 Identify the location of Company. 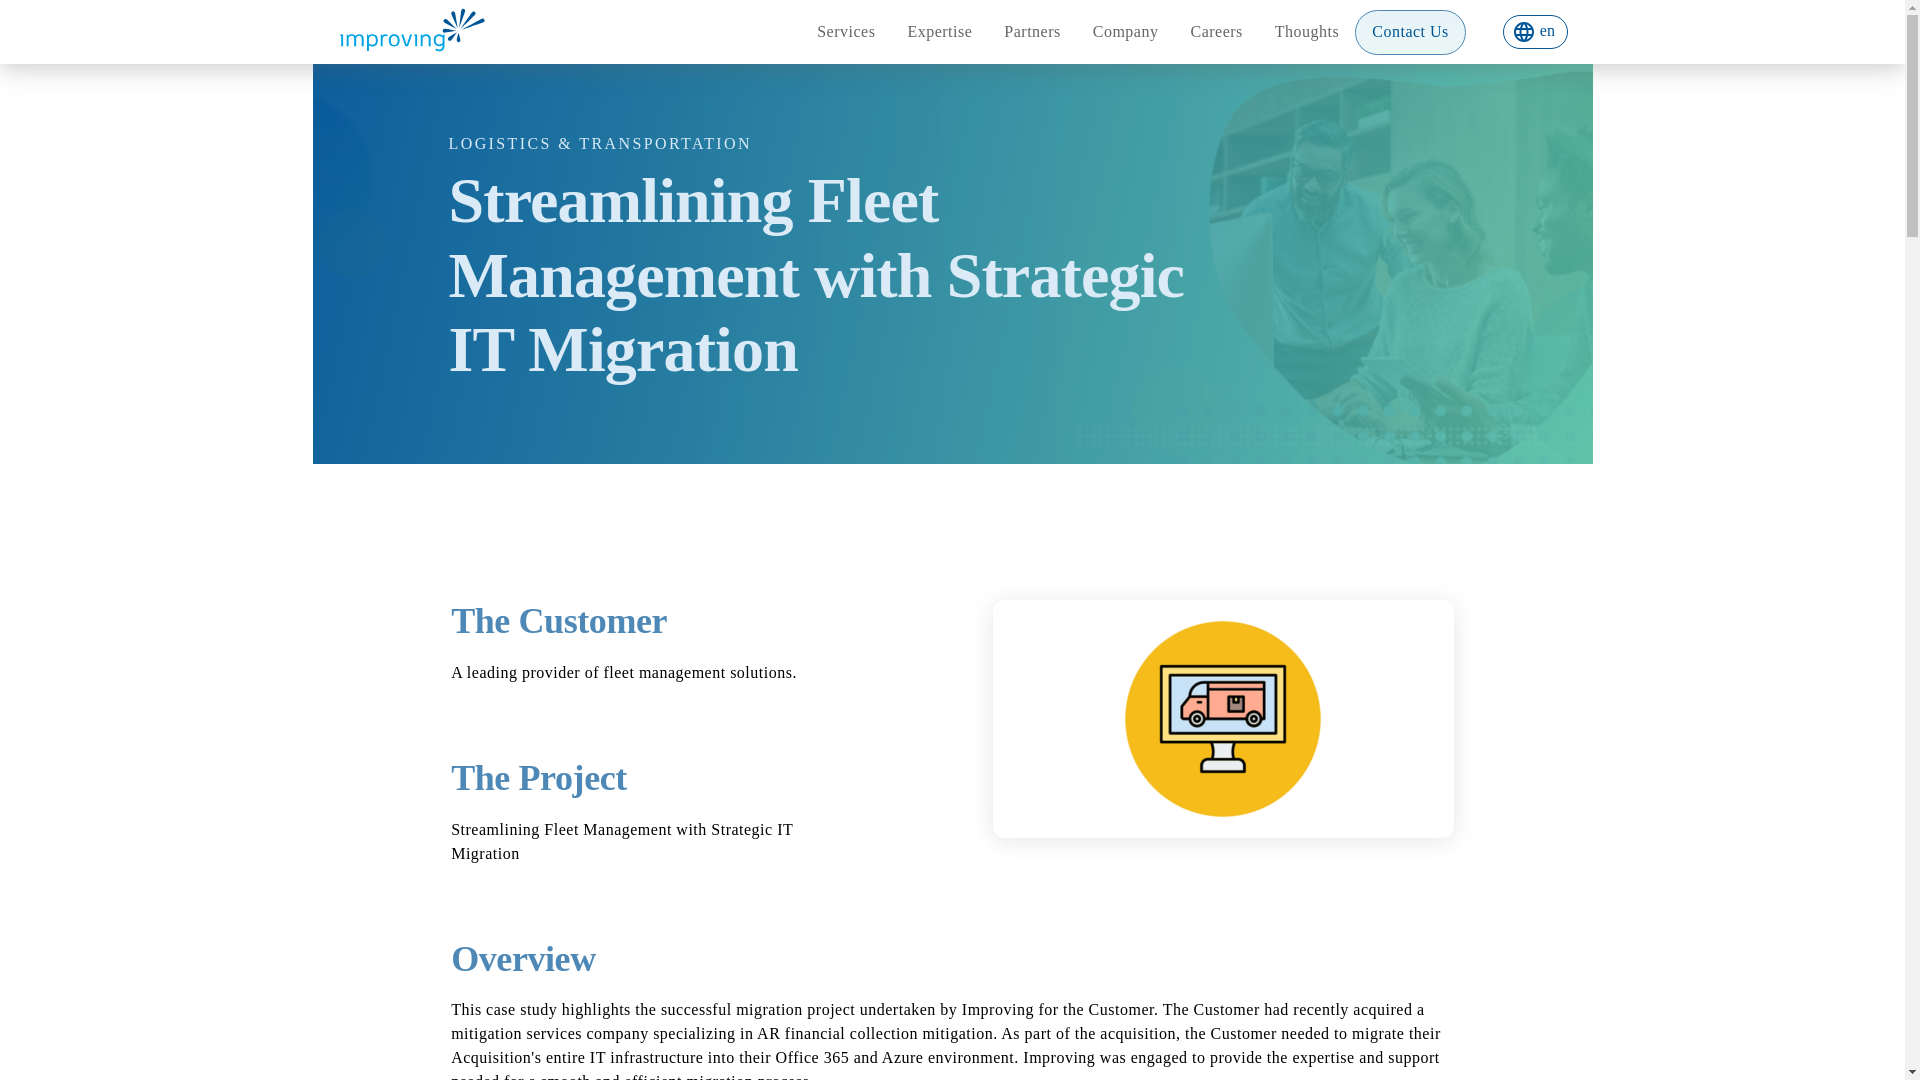
(1126, 32).